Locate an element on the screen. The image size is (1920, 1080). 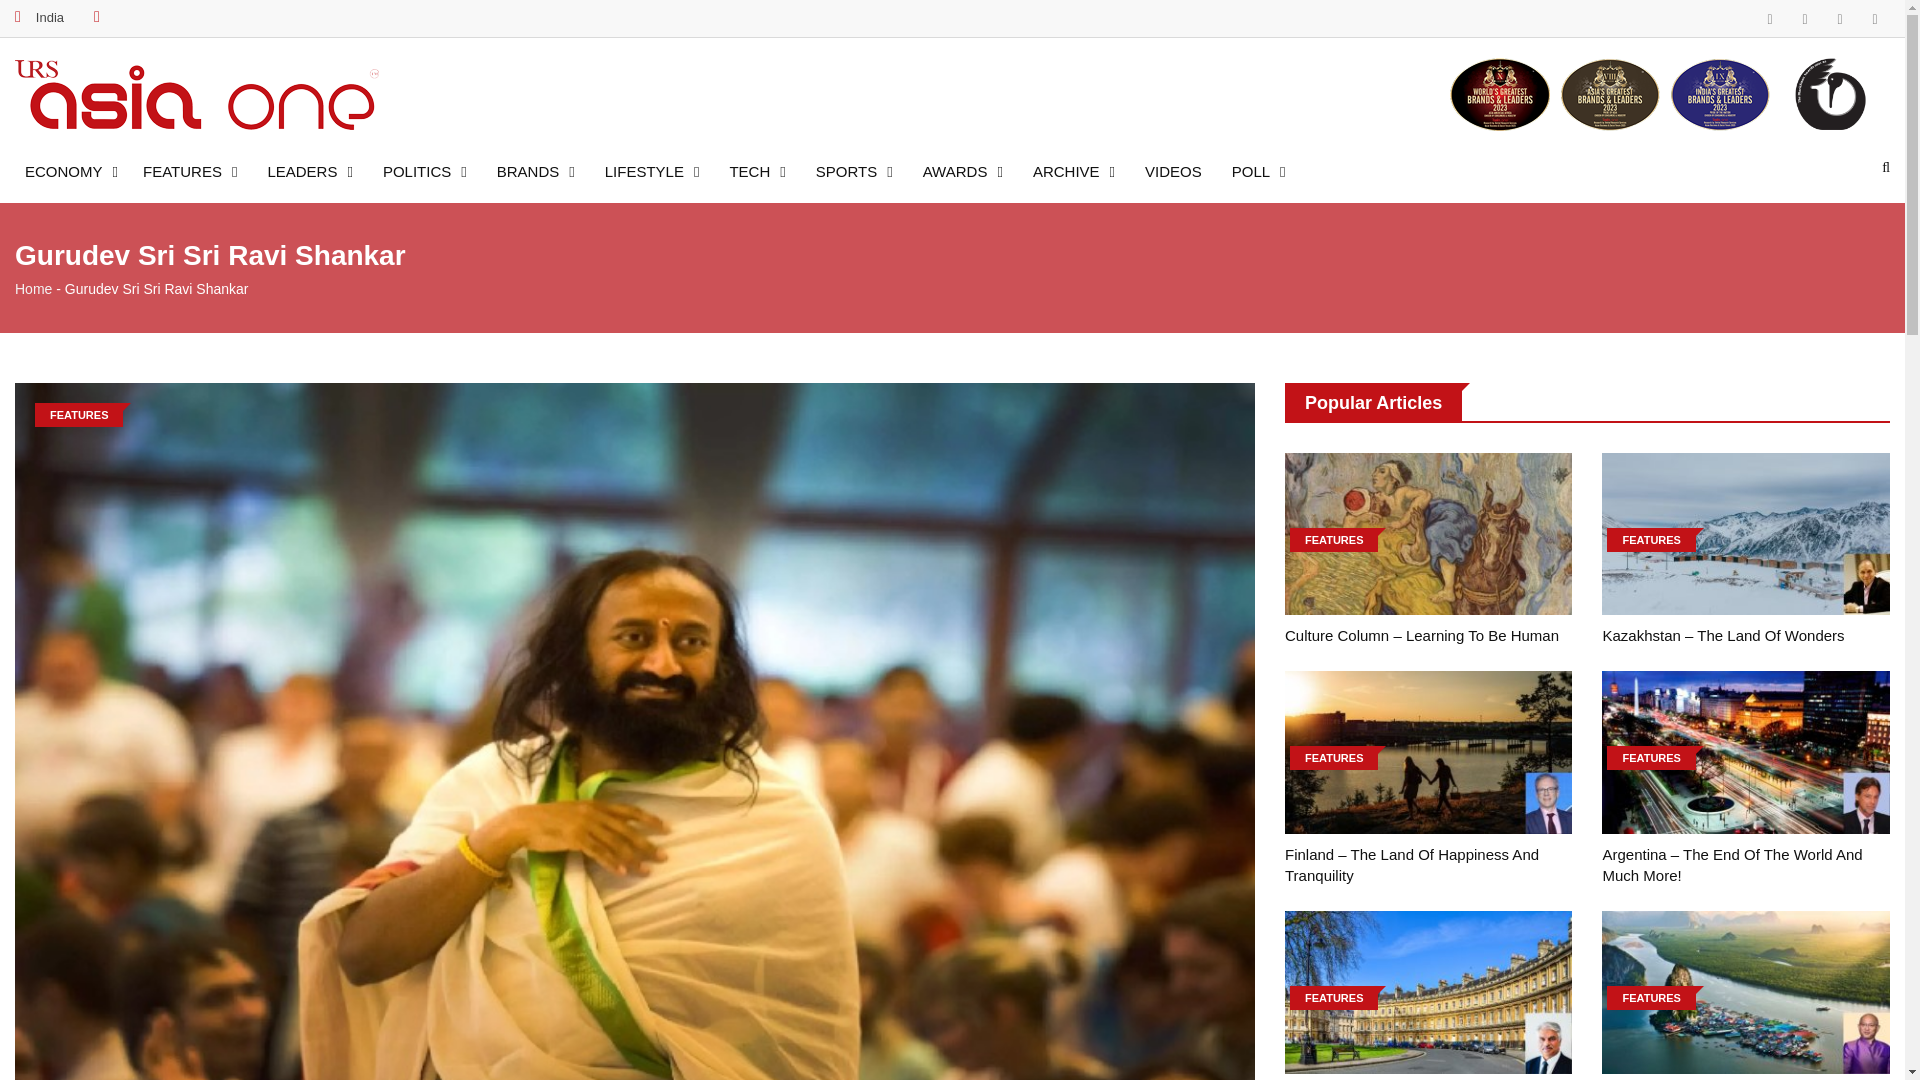
POLITICS is located at coordinates (424, 166).